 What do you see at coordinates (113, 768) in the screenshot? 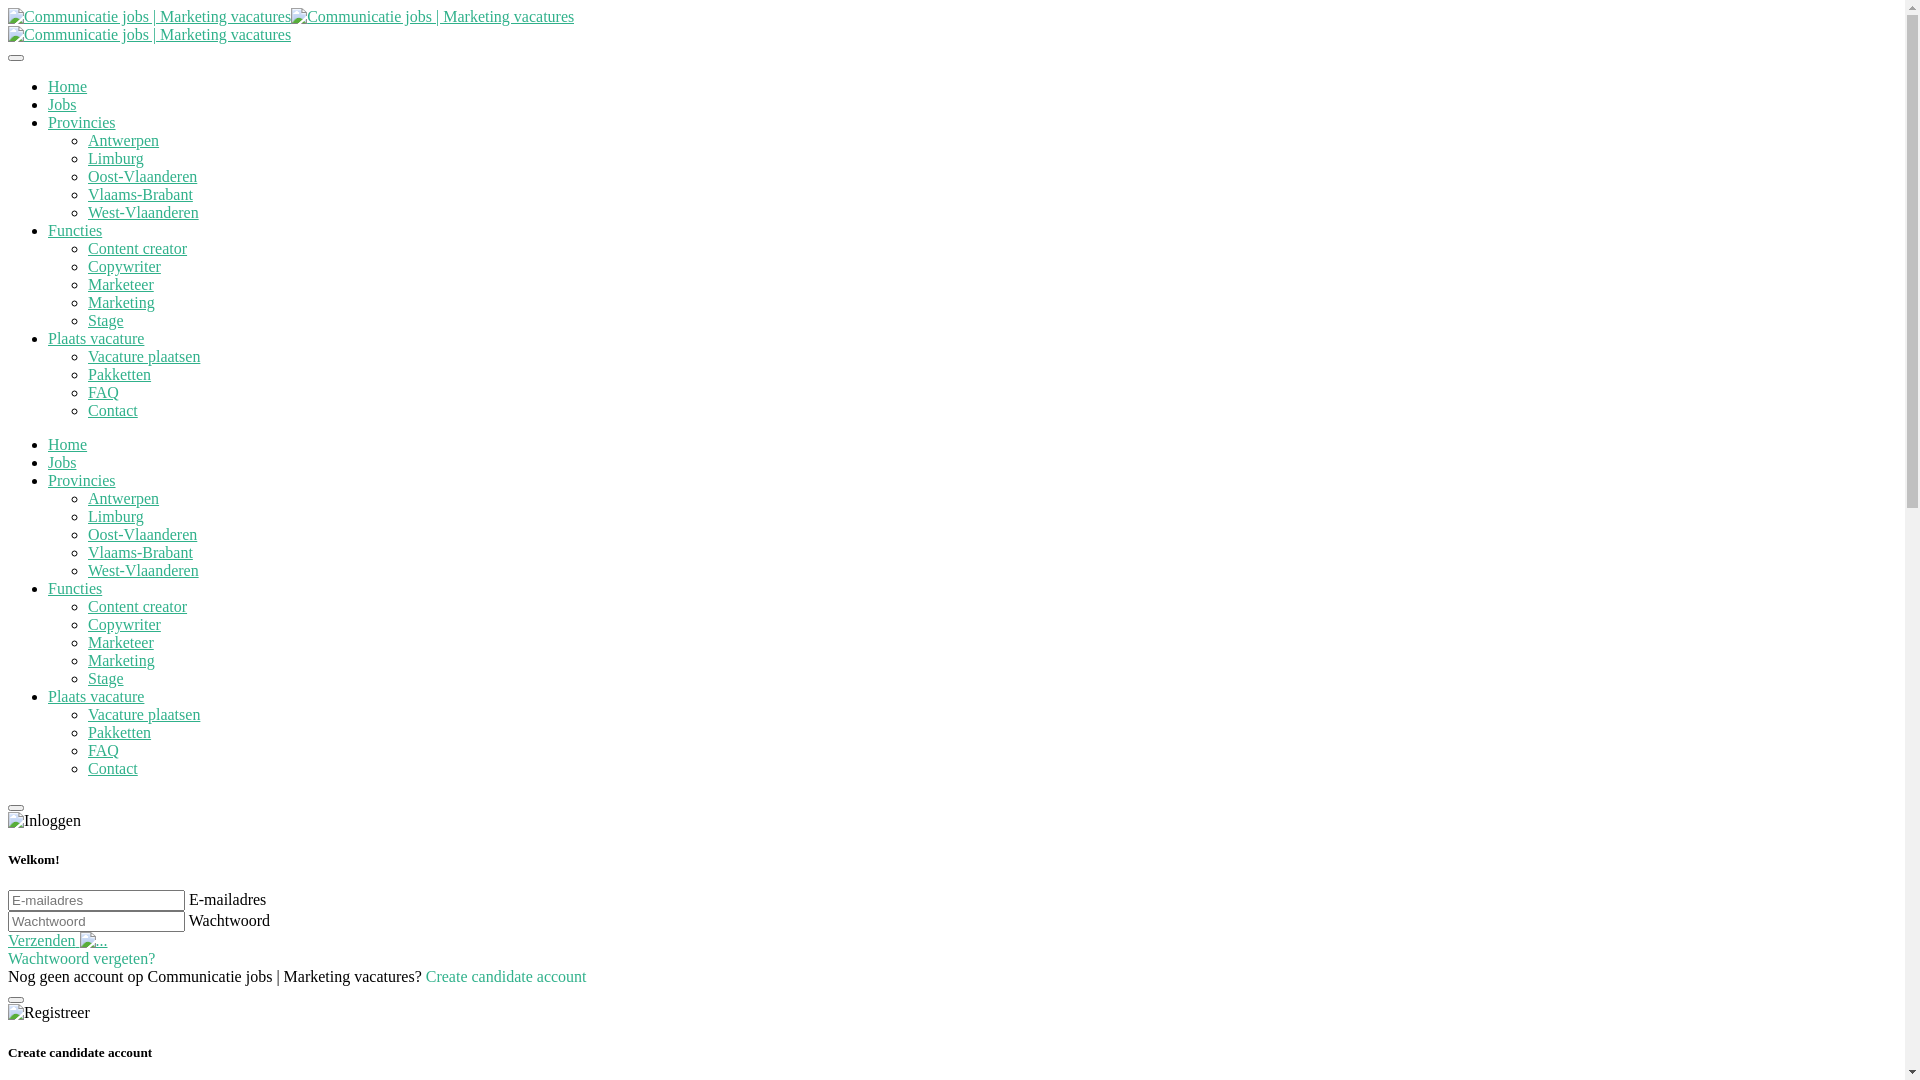
I see `Contact` at bounding box center [113, 768].